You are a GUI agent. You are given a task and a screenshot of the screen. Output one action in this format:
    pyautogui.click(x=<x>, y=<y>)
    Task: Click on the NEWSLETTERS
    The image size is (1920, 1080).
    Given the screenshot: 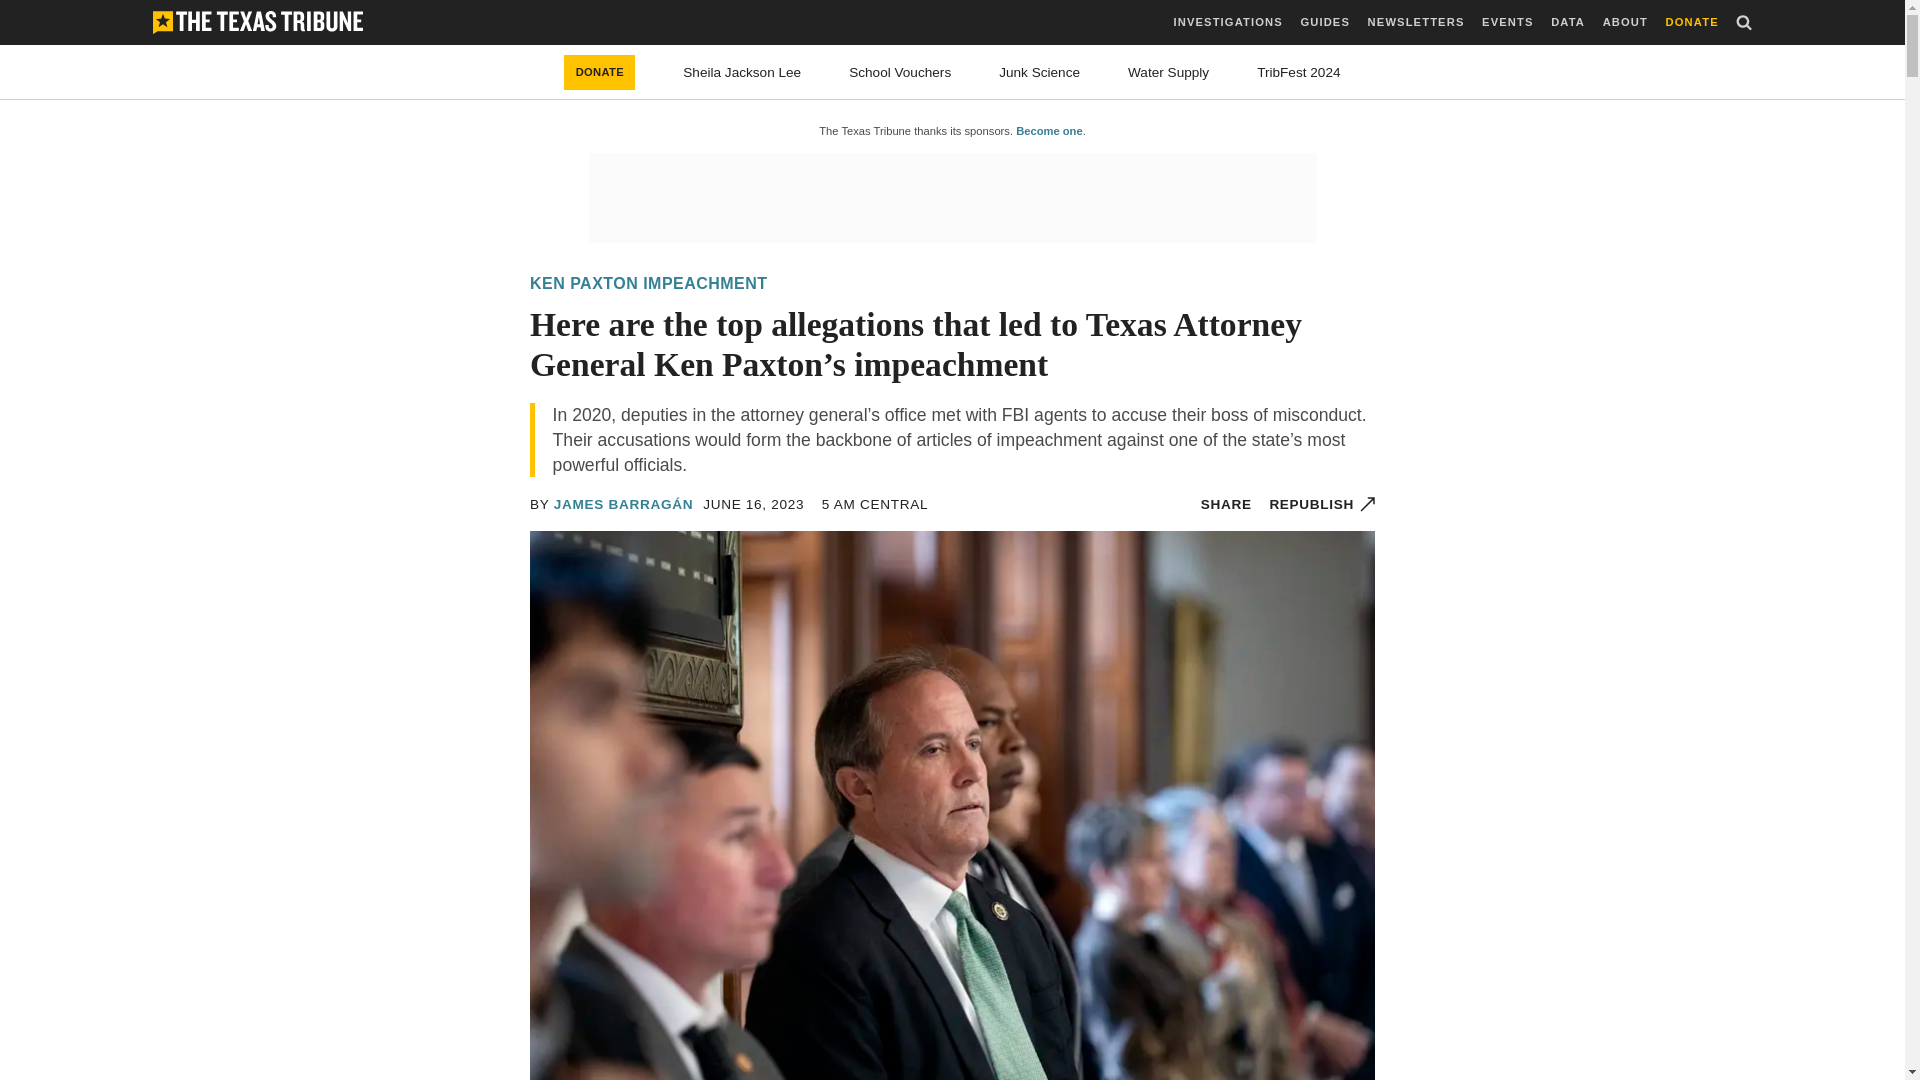 What is the action you would take?
    pyautogui.click(x=1416, y=22)
    